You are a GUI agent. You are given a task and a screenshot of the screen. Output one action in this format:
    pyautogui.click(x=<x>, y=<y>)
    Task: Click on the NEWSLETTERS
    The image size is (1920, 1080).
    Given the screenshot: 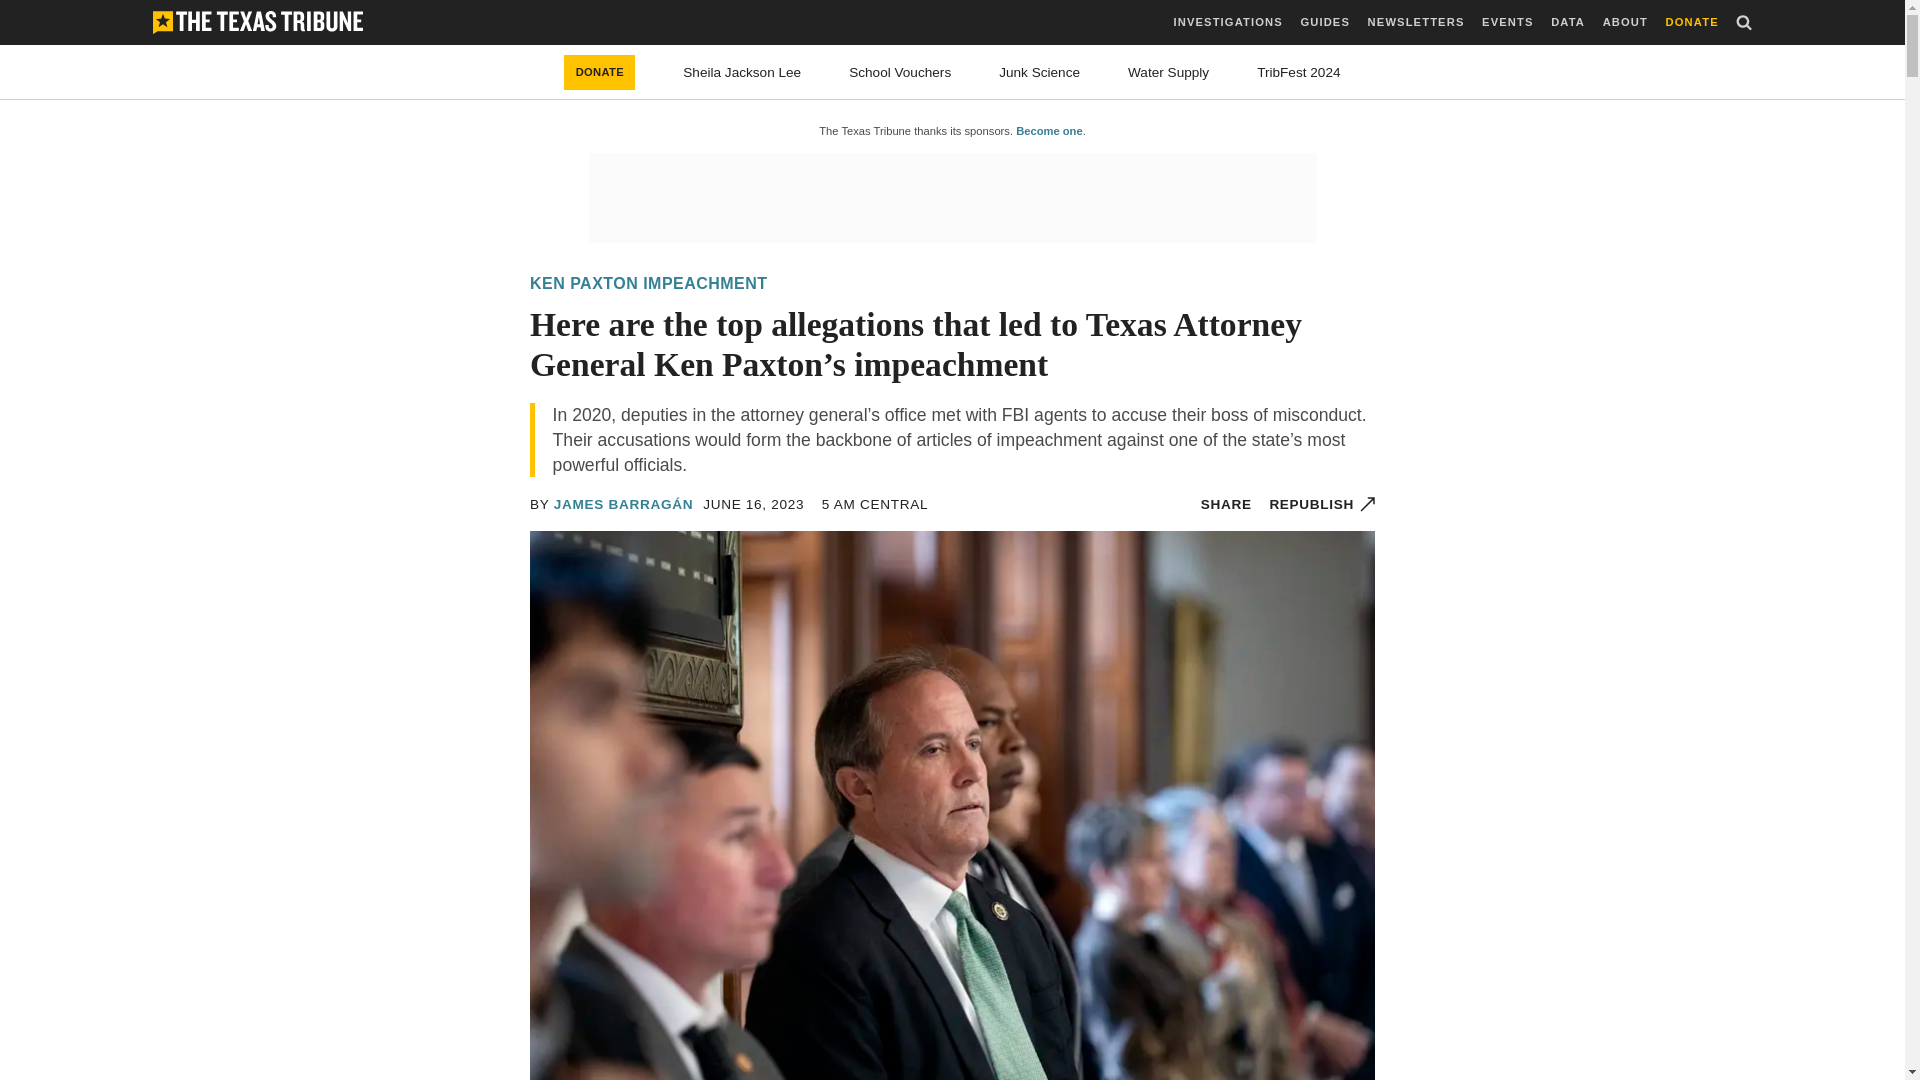 What is the action you would take?
    pyautogui.click(x=1416, y=22)
    